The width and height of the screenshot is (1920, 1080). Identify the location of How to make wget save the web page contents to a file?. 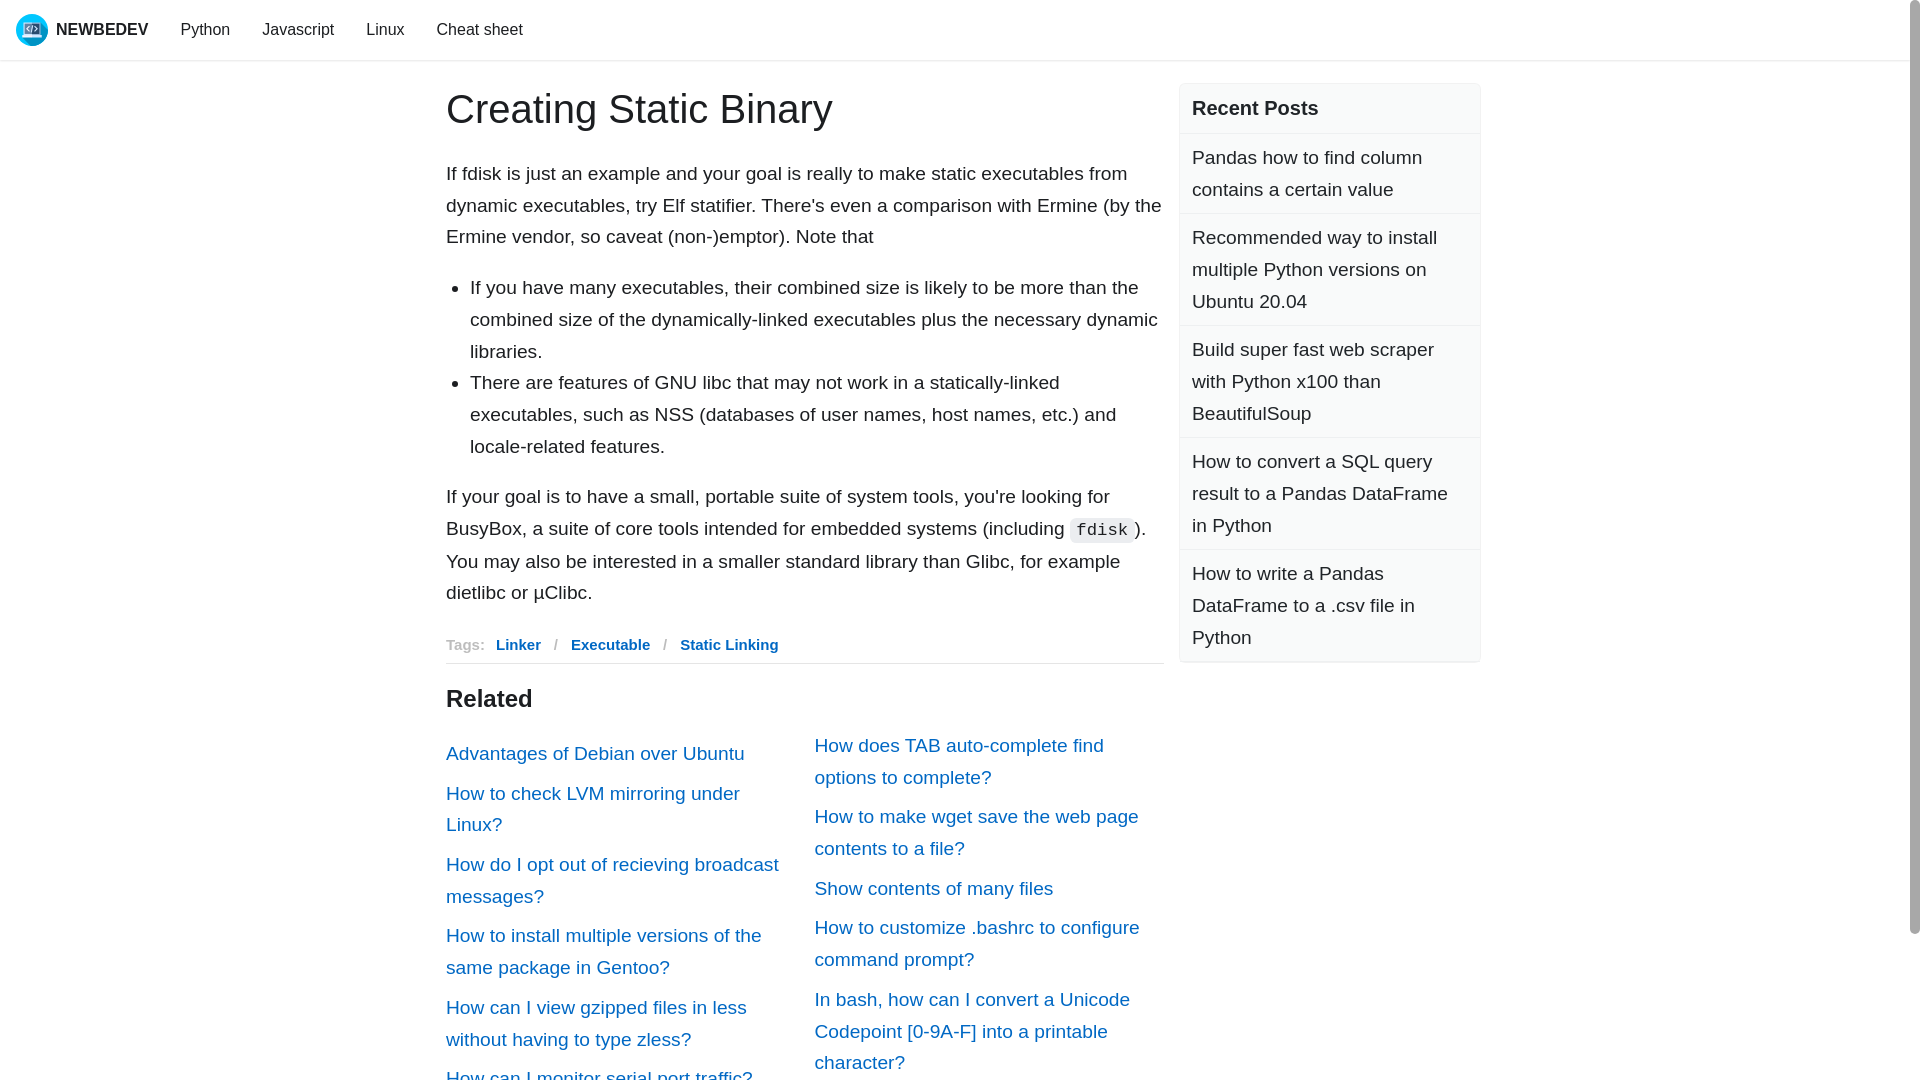
(988, 832).